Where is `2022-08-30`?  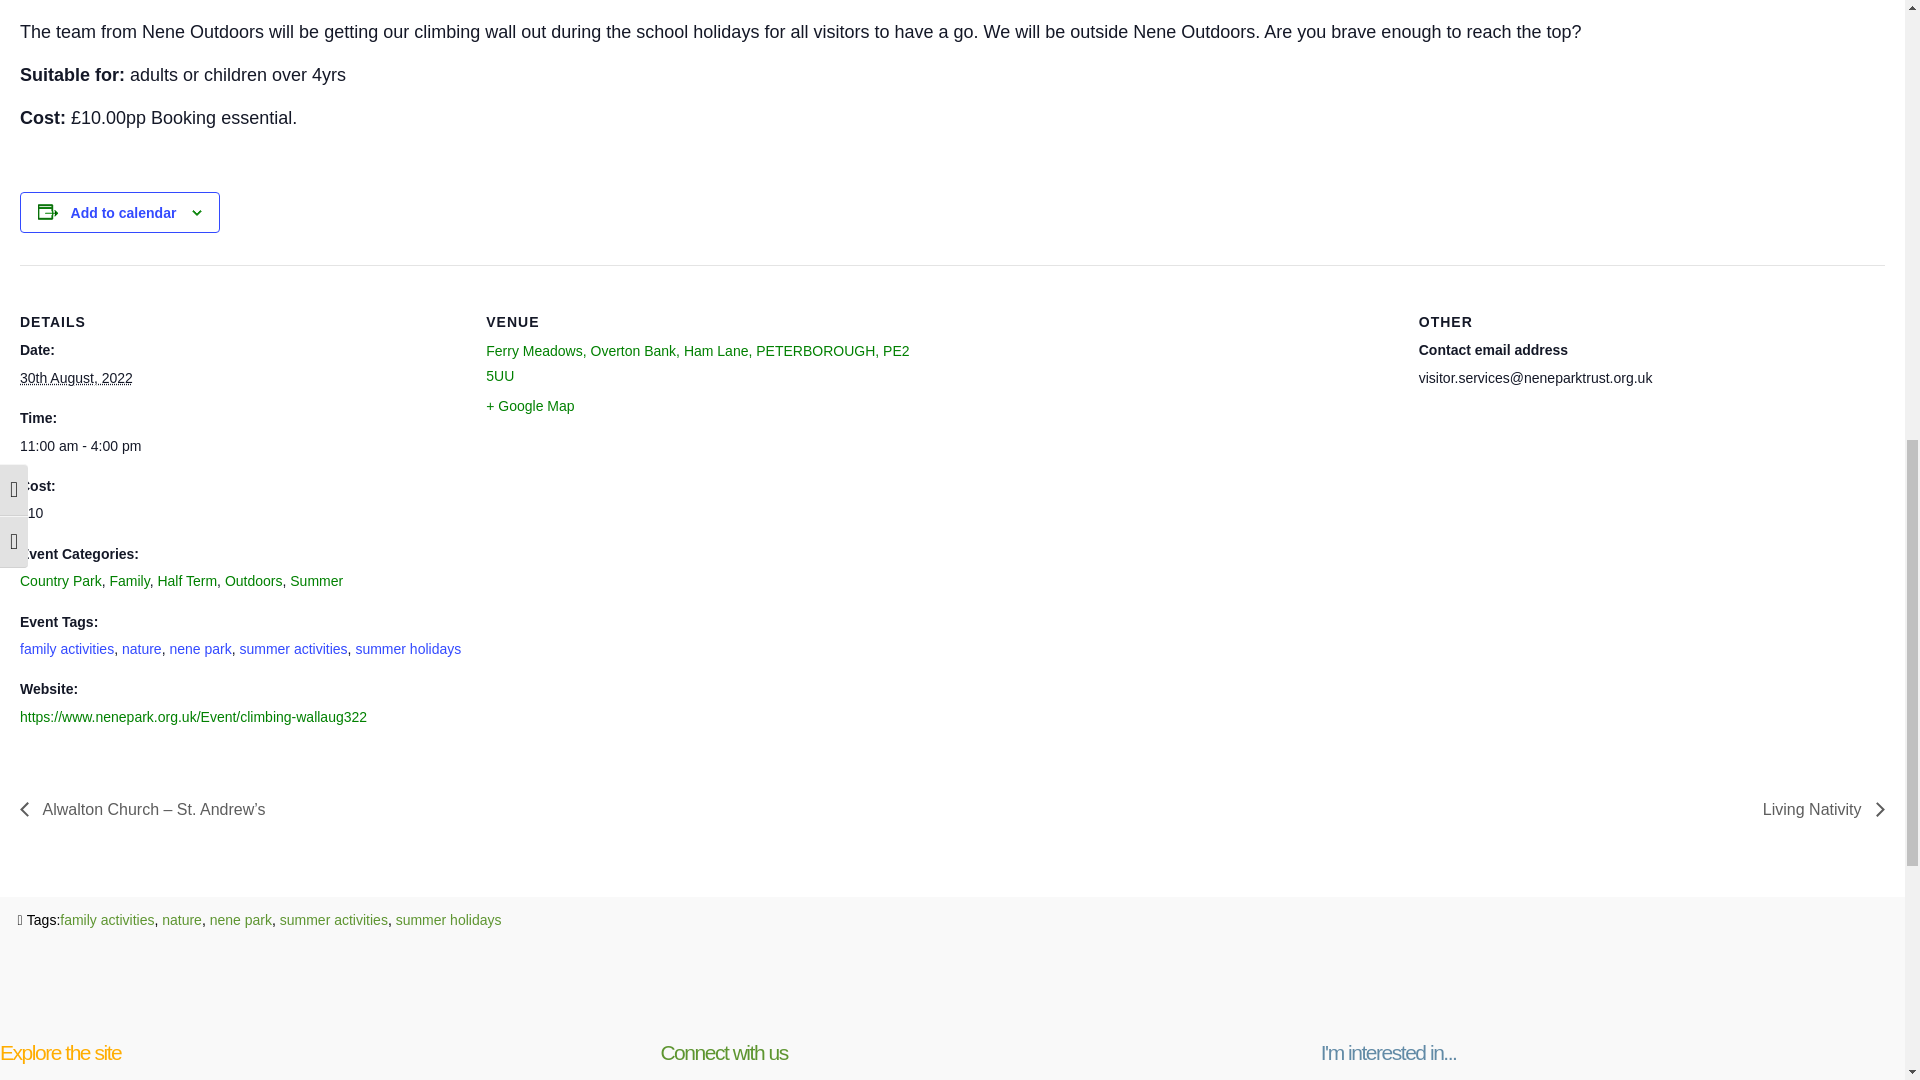 2022-08-30 is located at coordinates (76, 378).